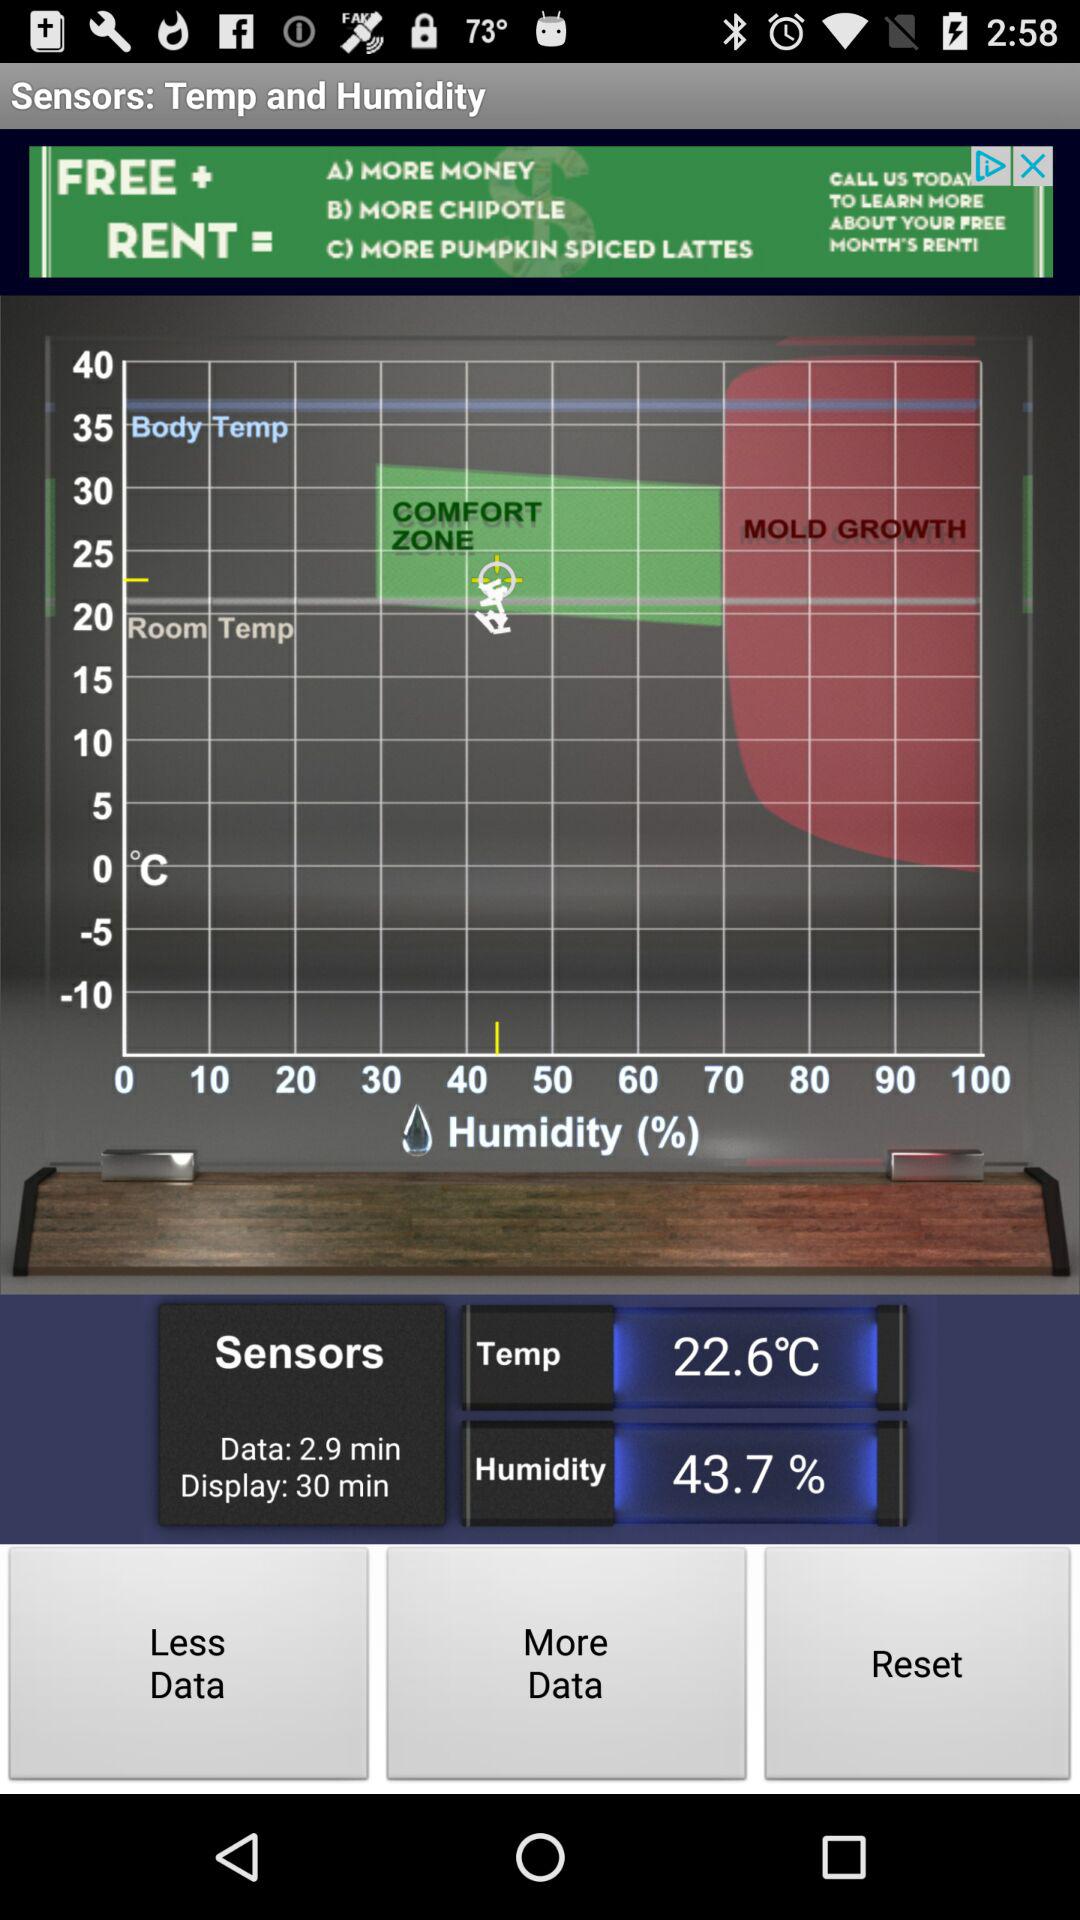 The width and height of the screenshot is (1080, 1920). I want to click on select the reset button, so click(918, 1668).